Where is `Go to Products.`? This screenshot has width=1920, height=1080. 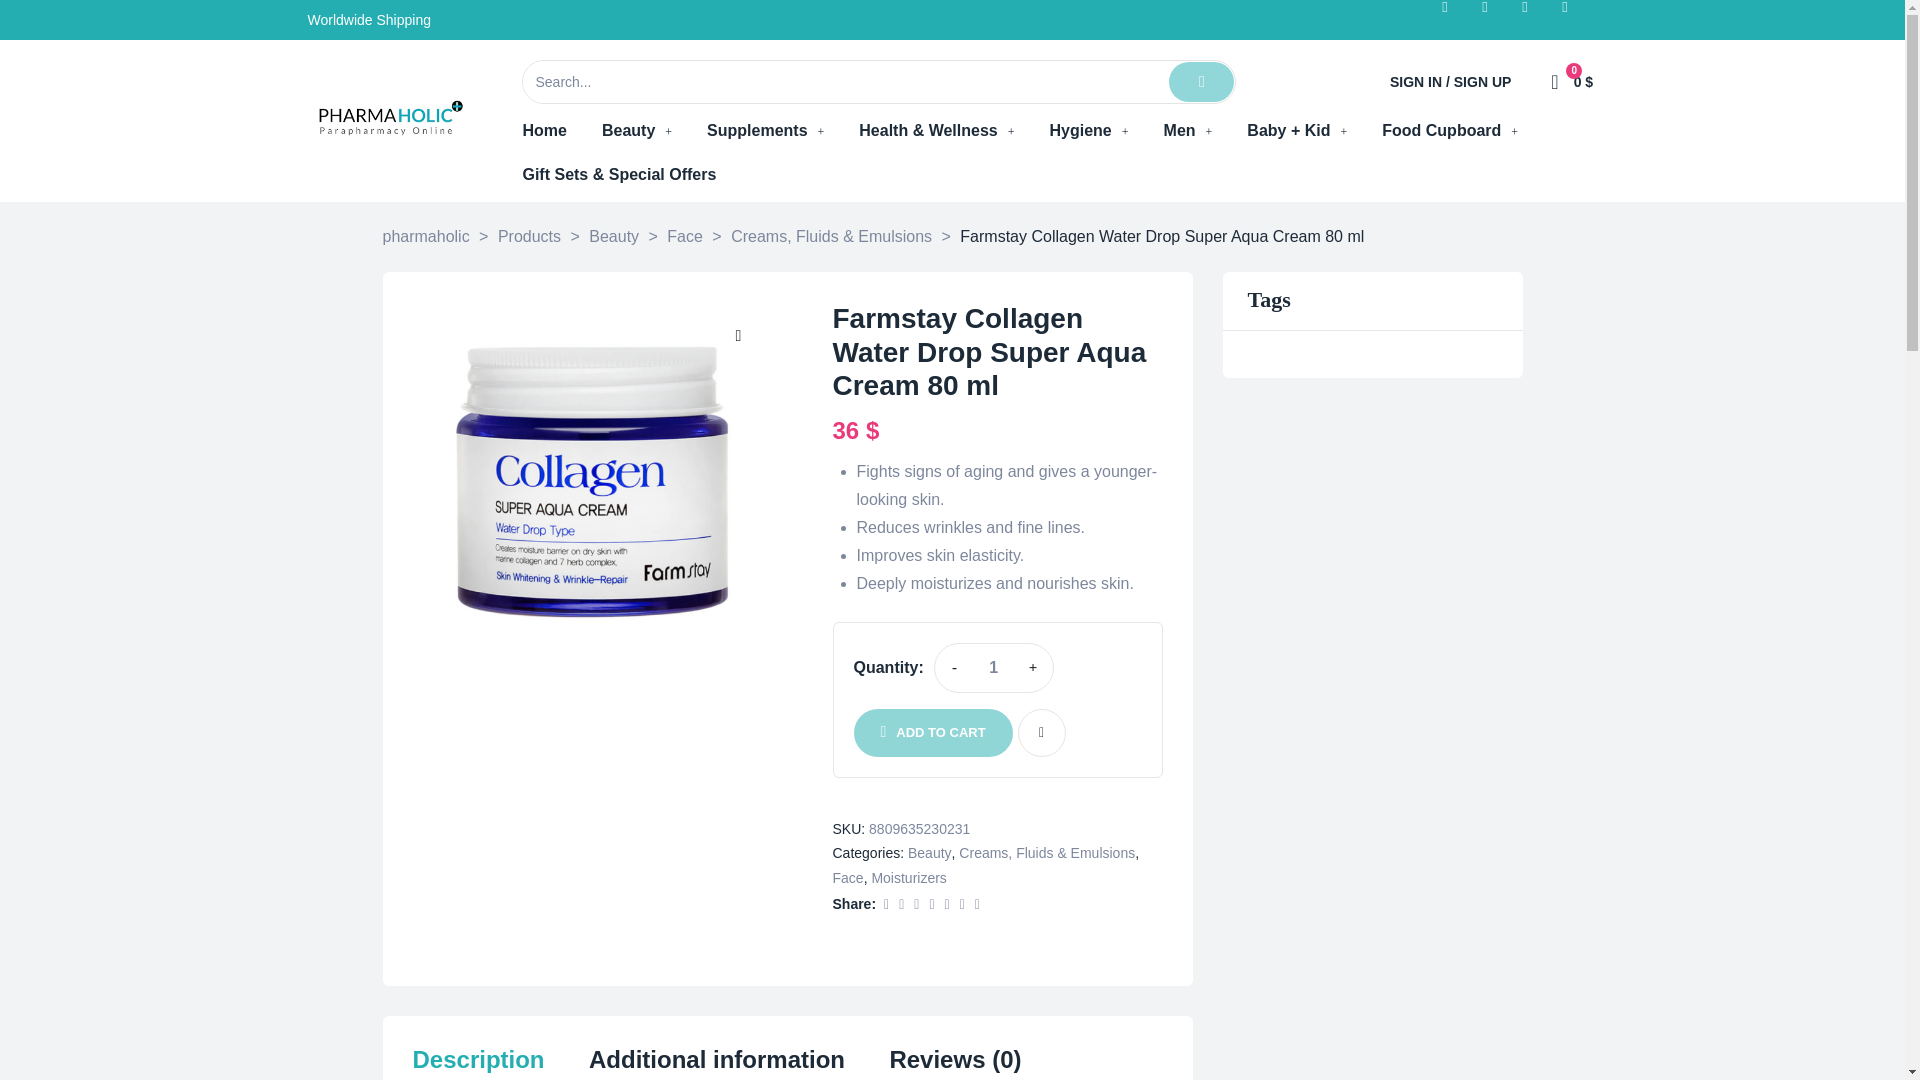
Go to Products. is located at coordinates (528, 236).